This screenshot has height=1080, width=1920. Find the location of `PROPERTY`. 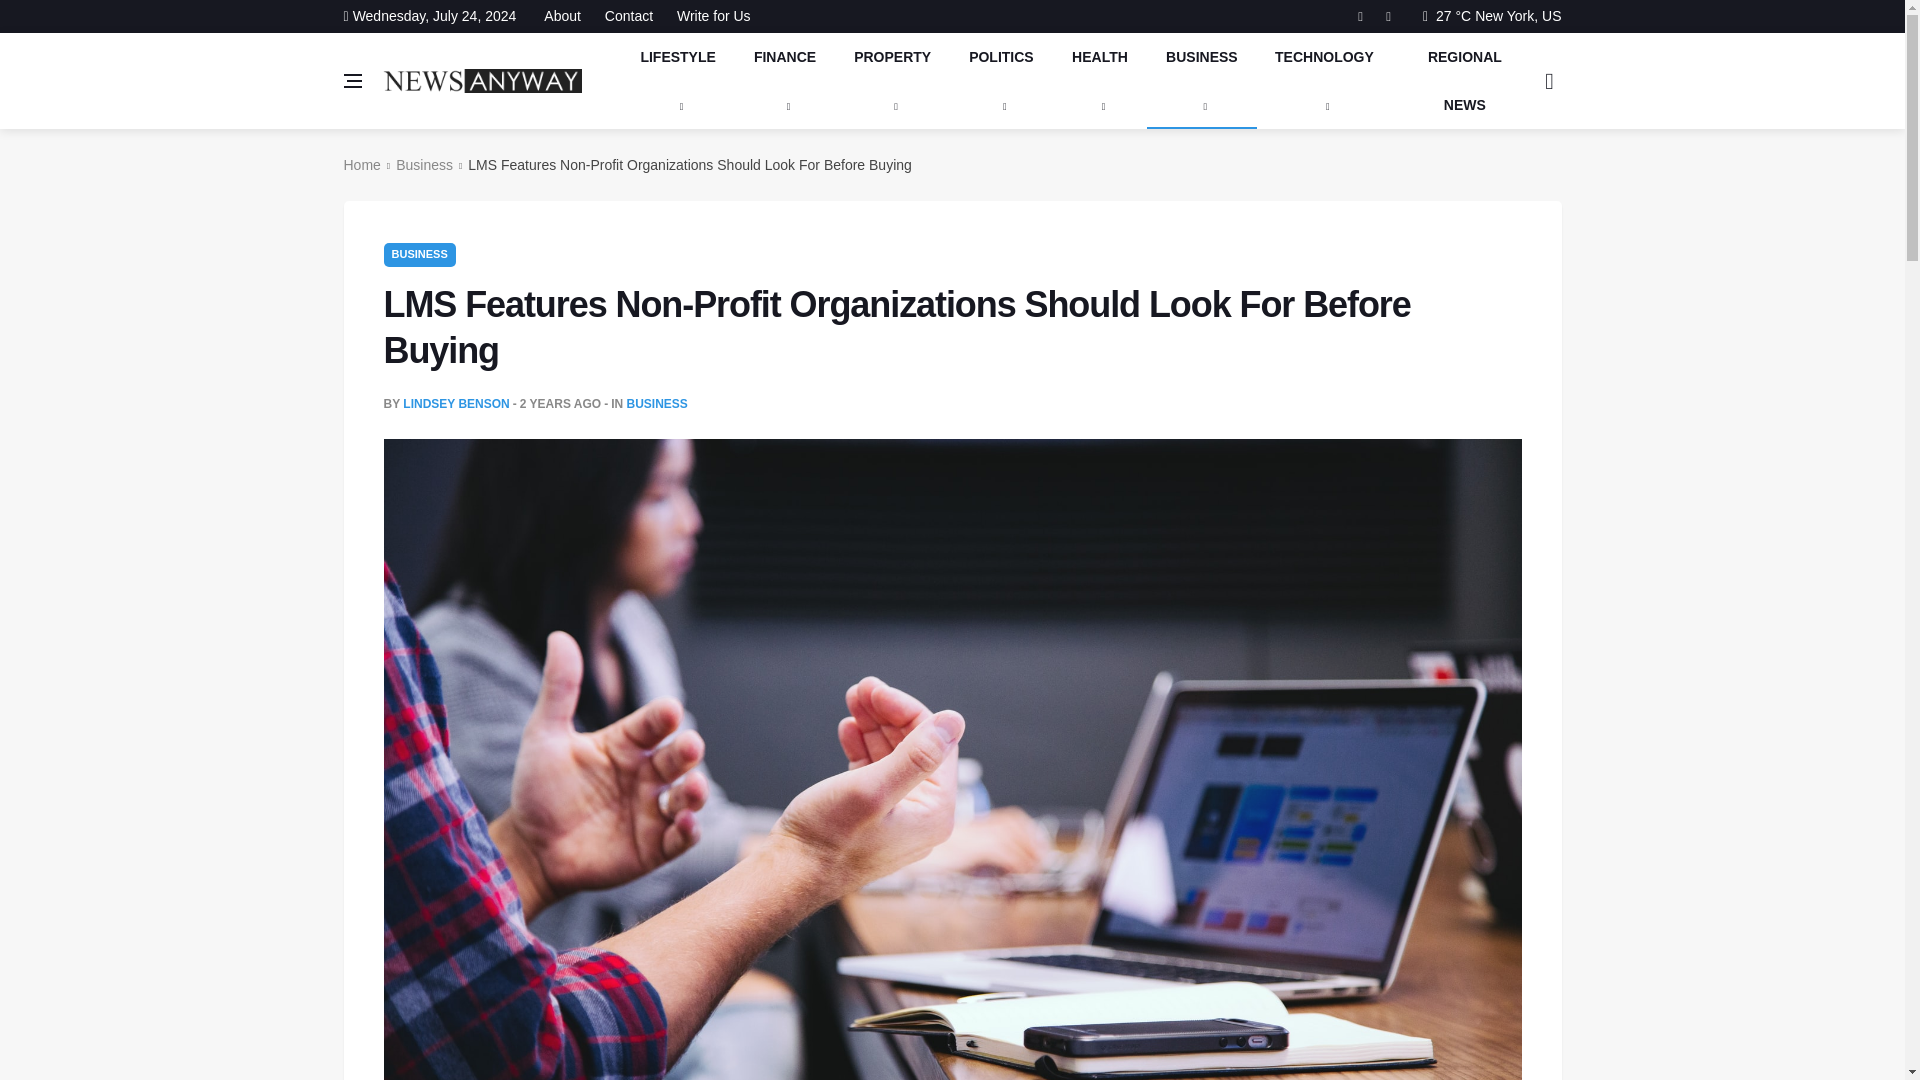

PROPERTY is located at coordinates (892, 80).